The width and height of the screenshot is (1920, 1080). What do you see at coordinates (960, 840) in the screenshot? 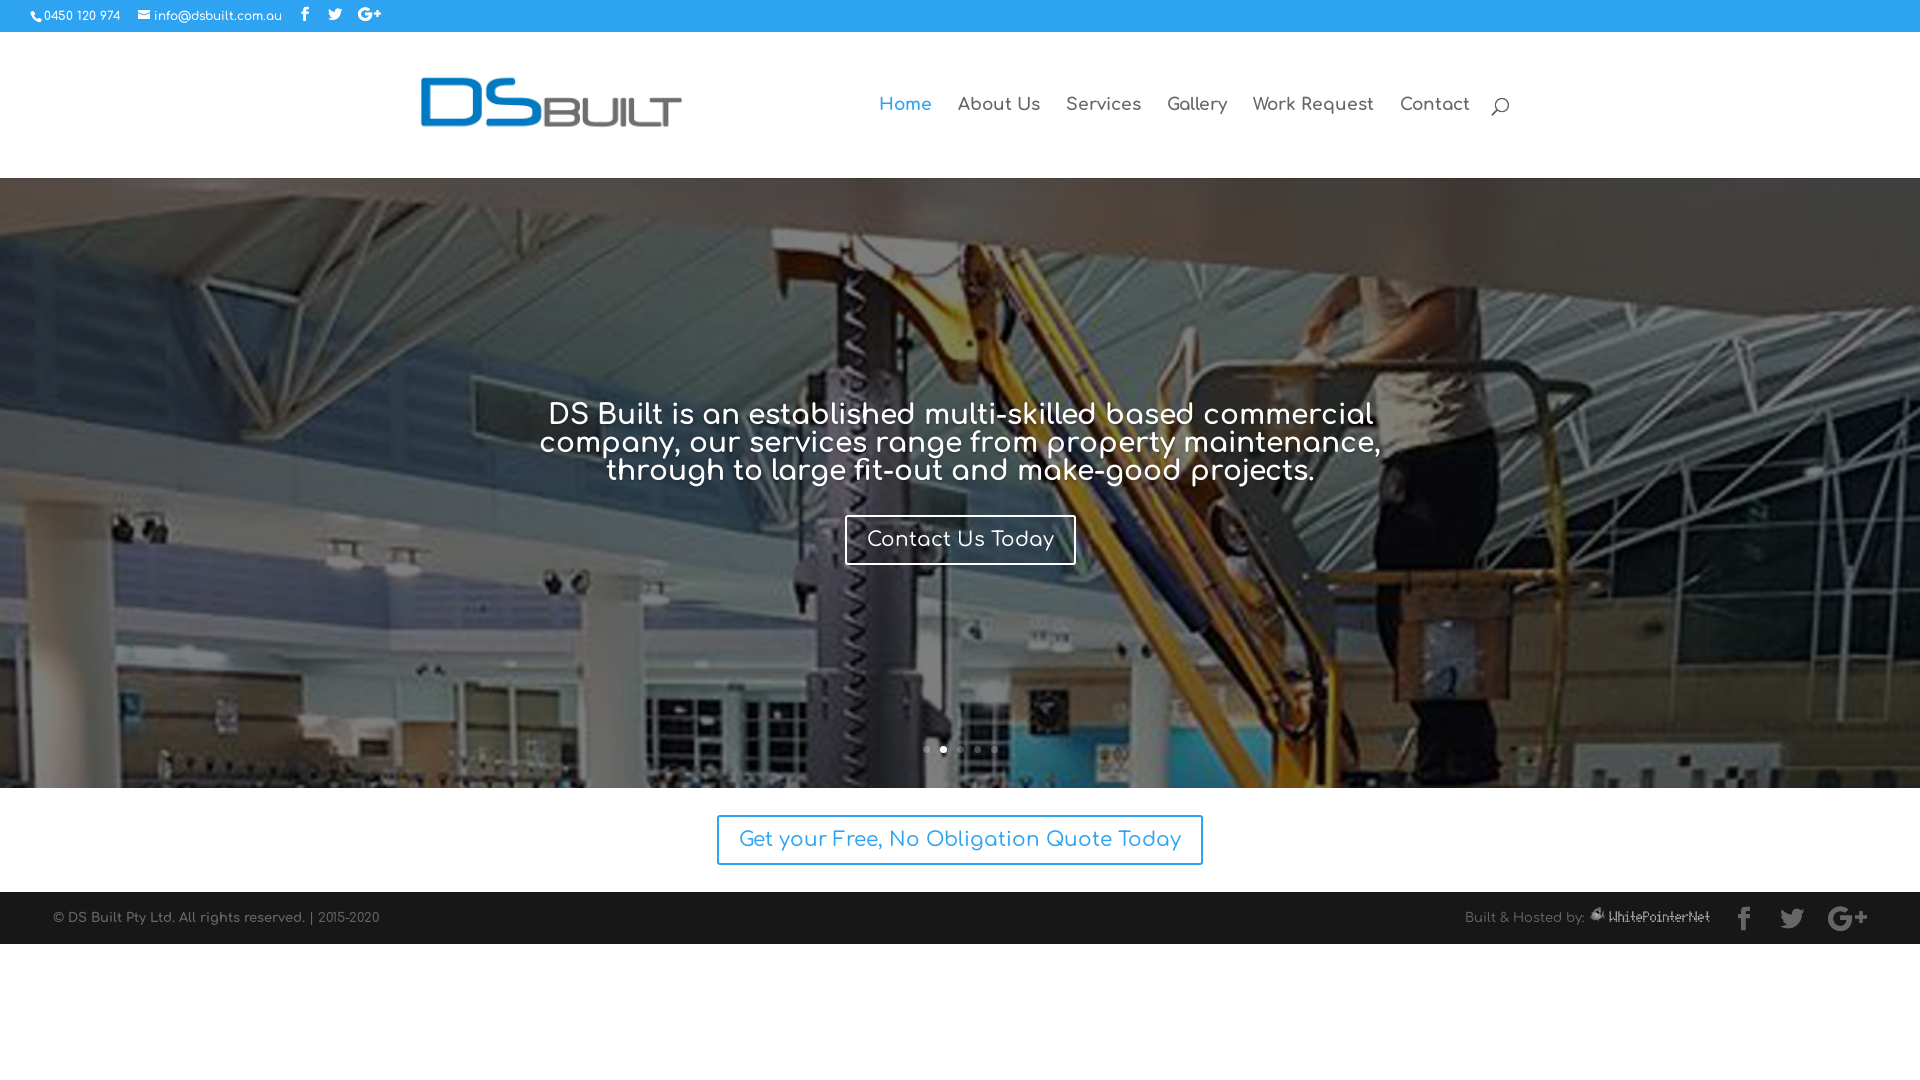
I see `Get your Free, No Obligation Quote Today` at bounding box center [960, 840].